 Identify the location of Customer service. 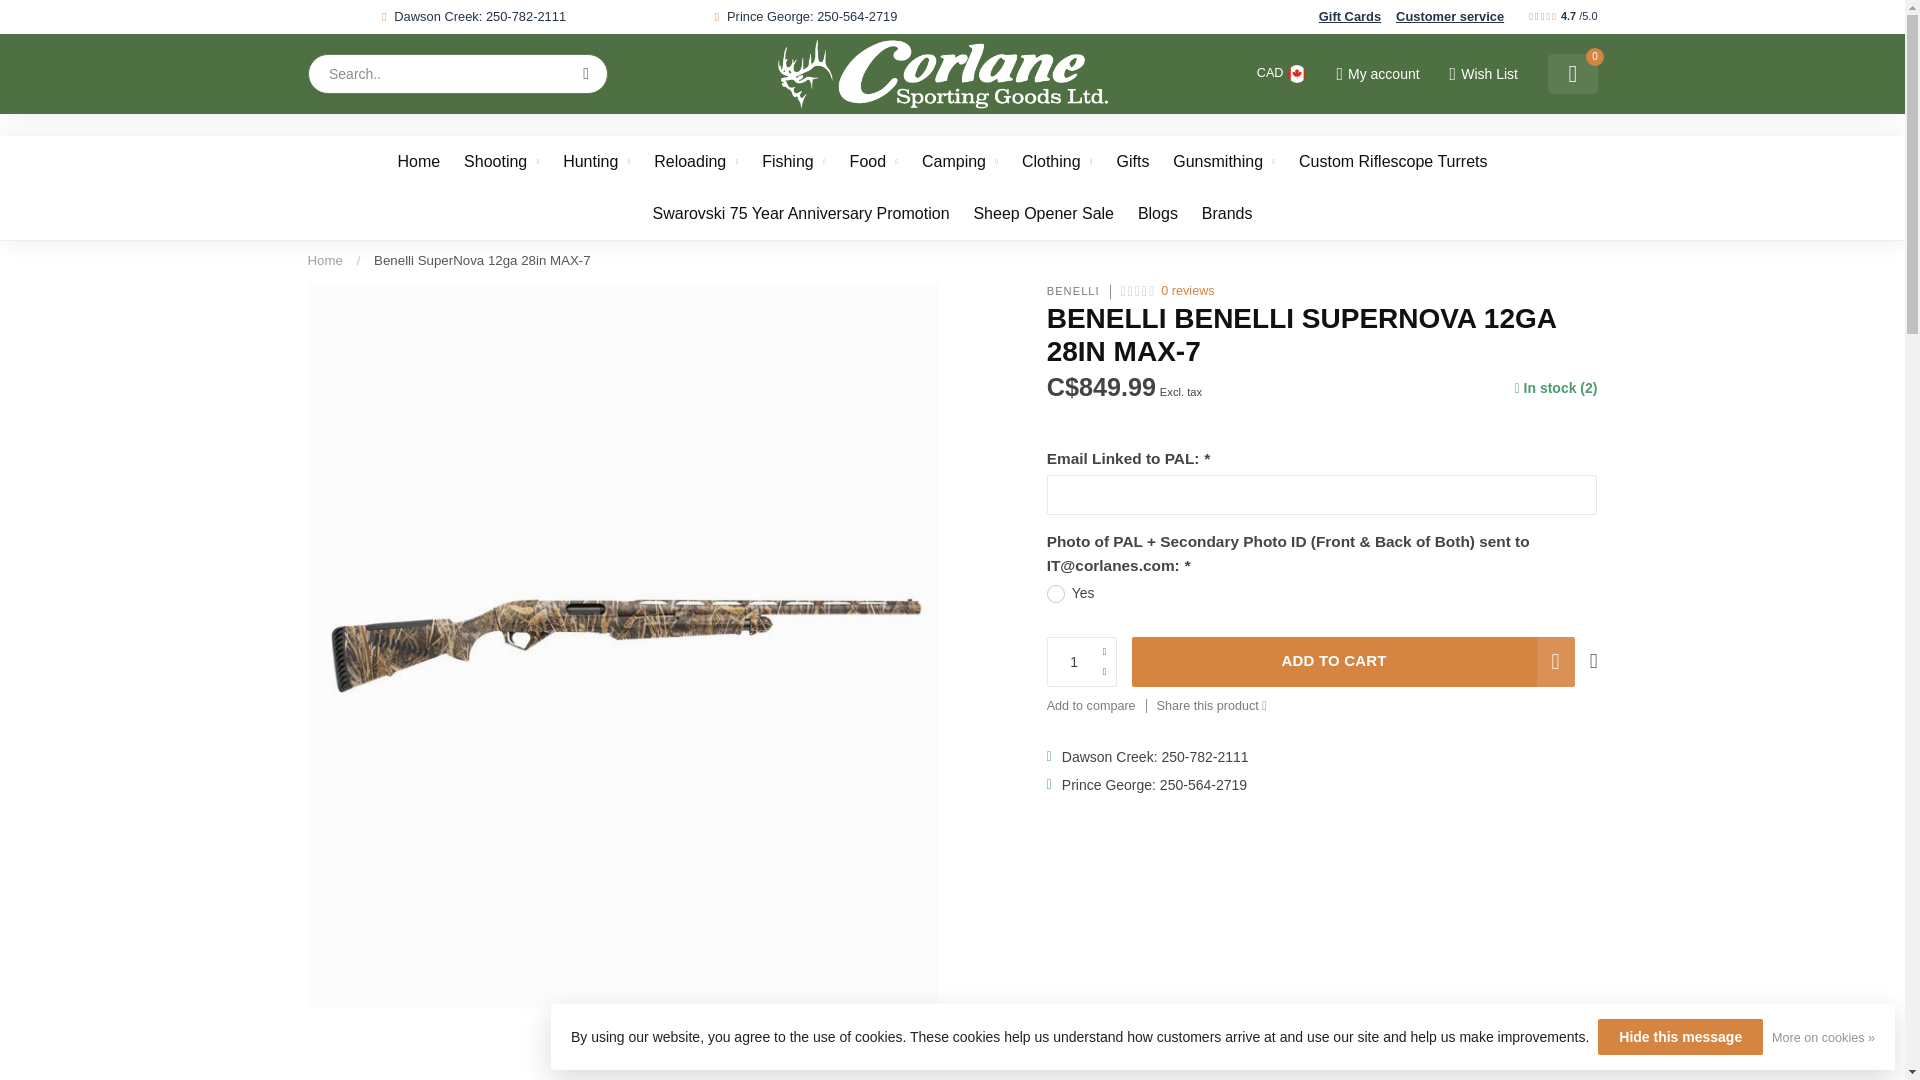
(1449, 16).